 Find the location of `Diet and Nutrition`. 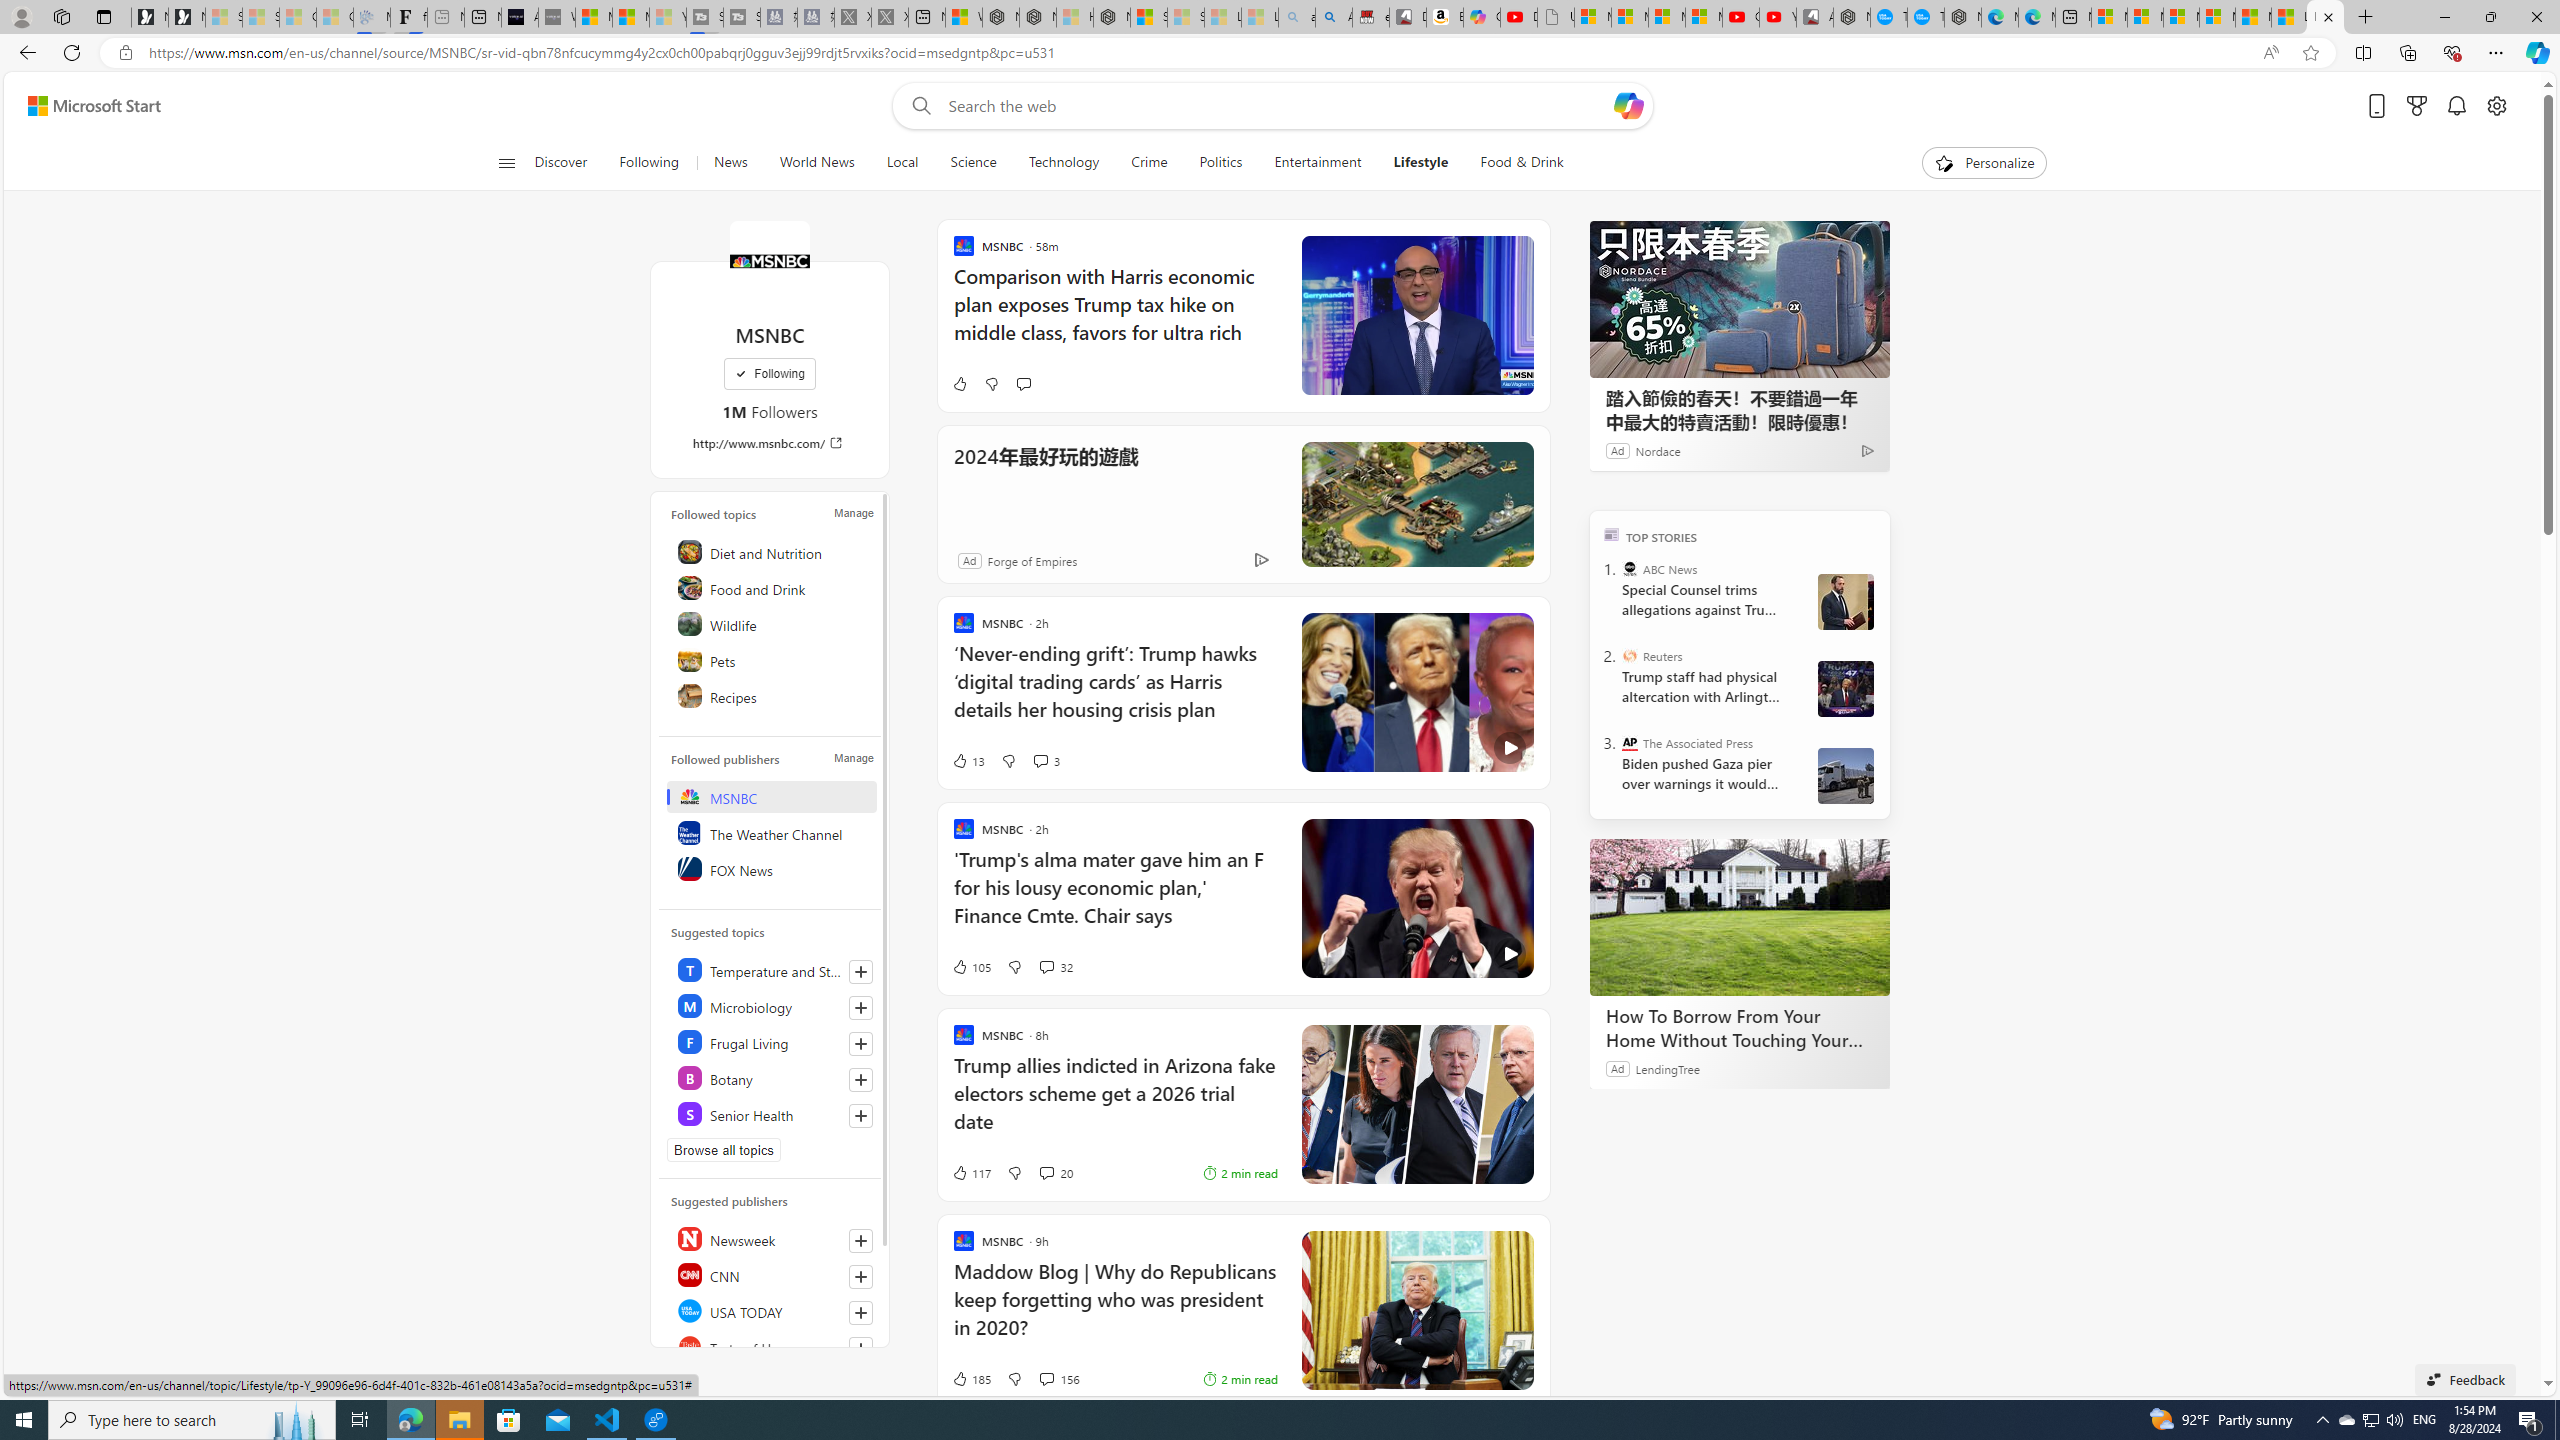

Diet and Nutrition is located at coordinates (773, 551).